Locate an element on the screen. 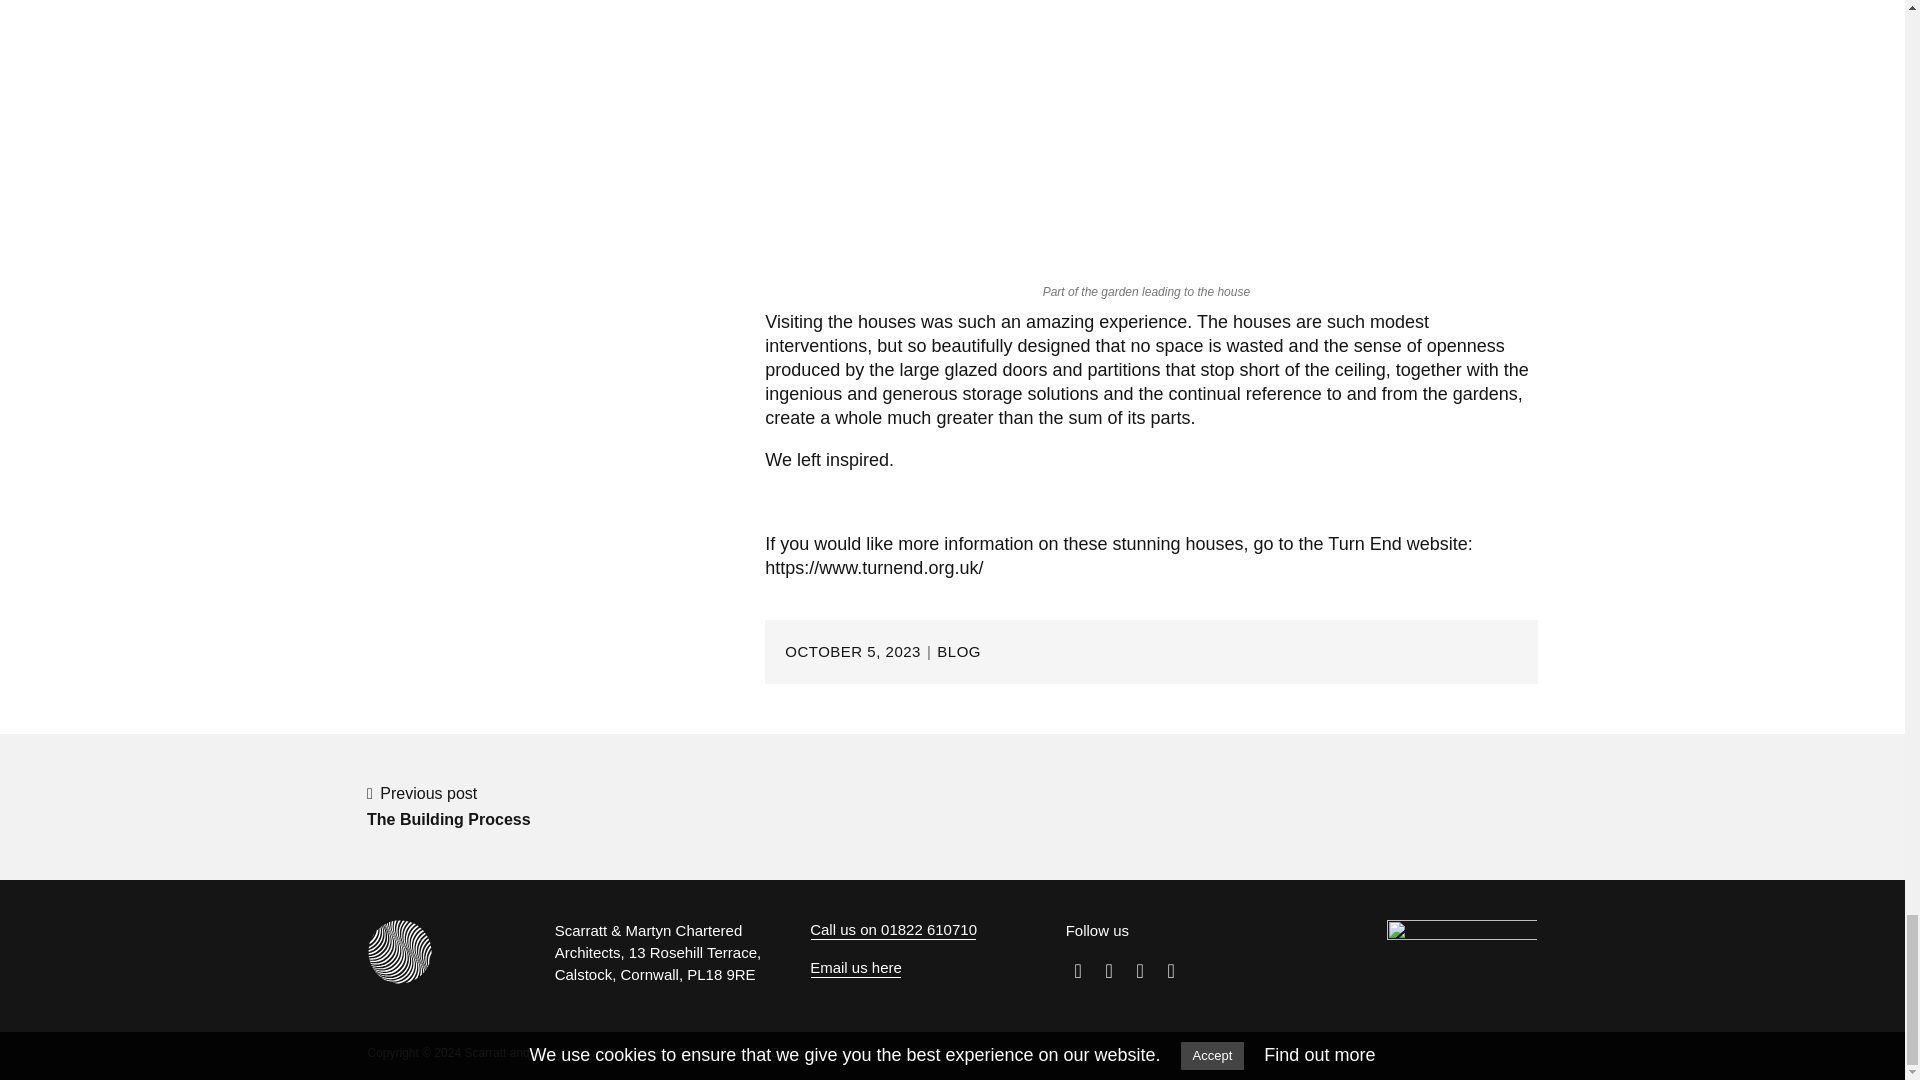  Email us here is located at coordinates (448, 807).